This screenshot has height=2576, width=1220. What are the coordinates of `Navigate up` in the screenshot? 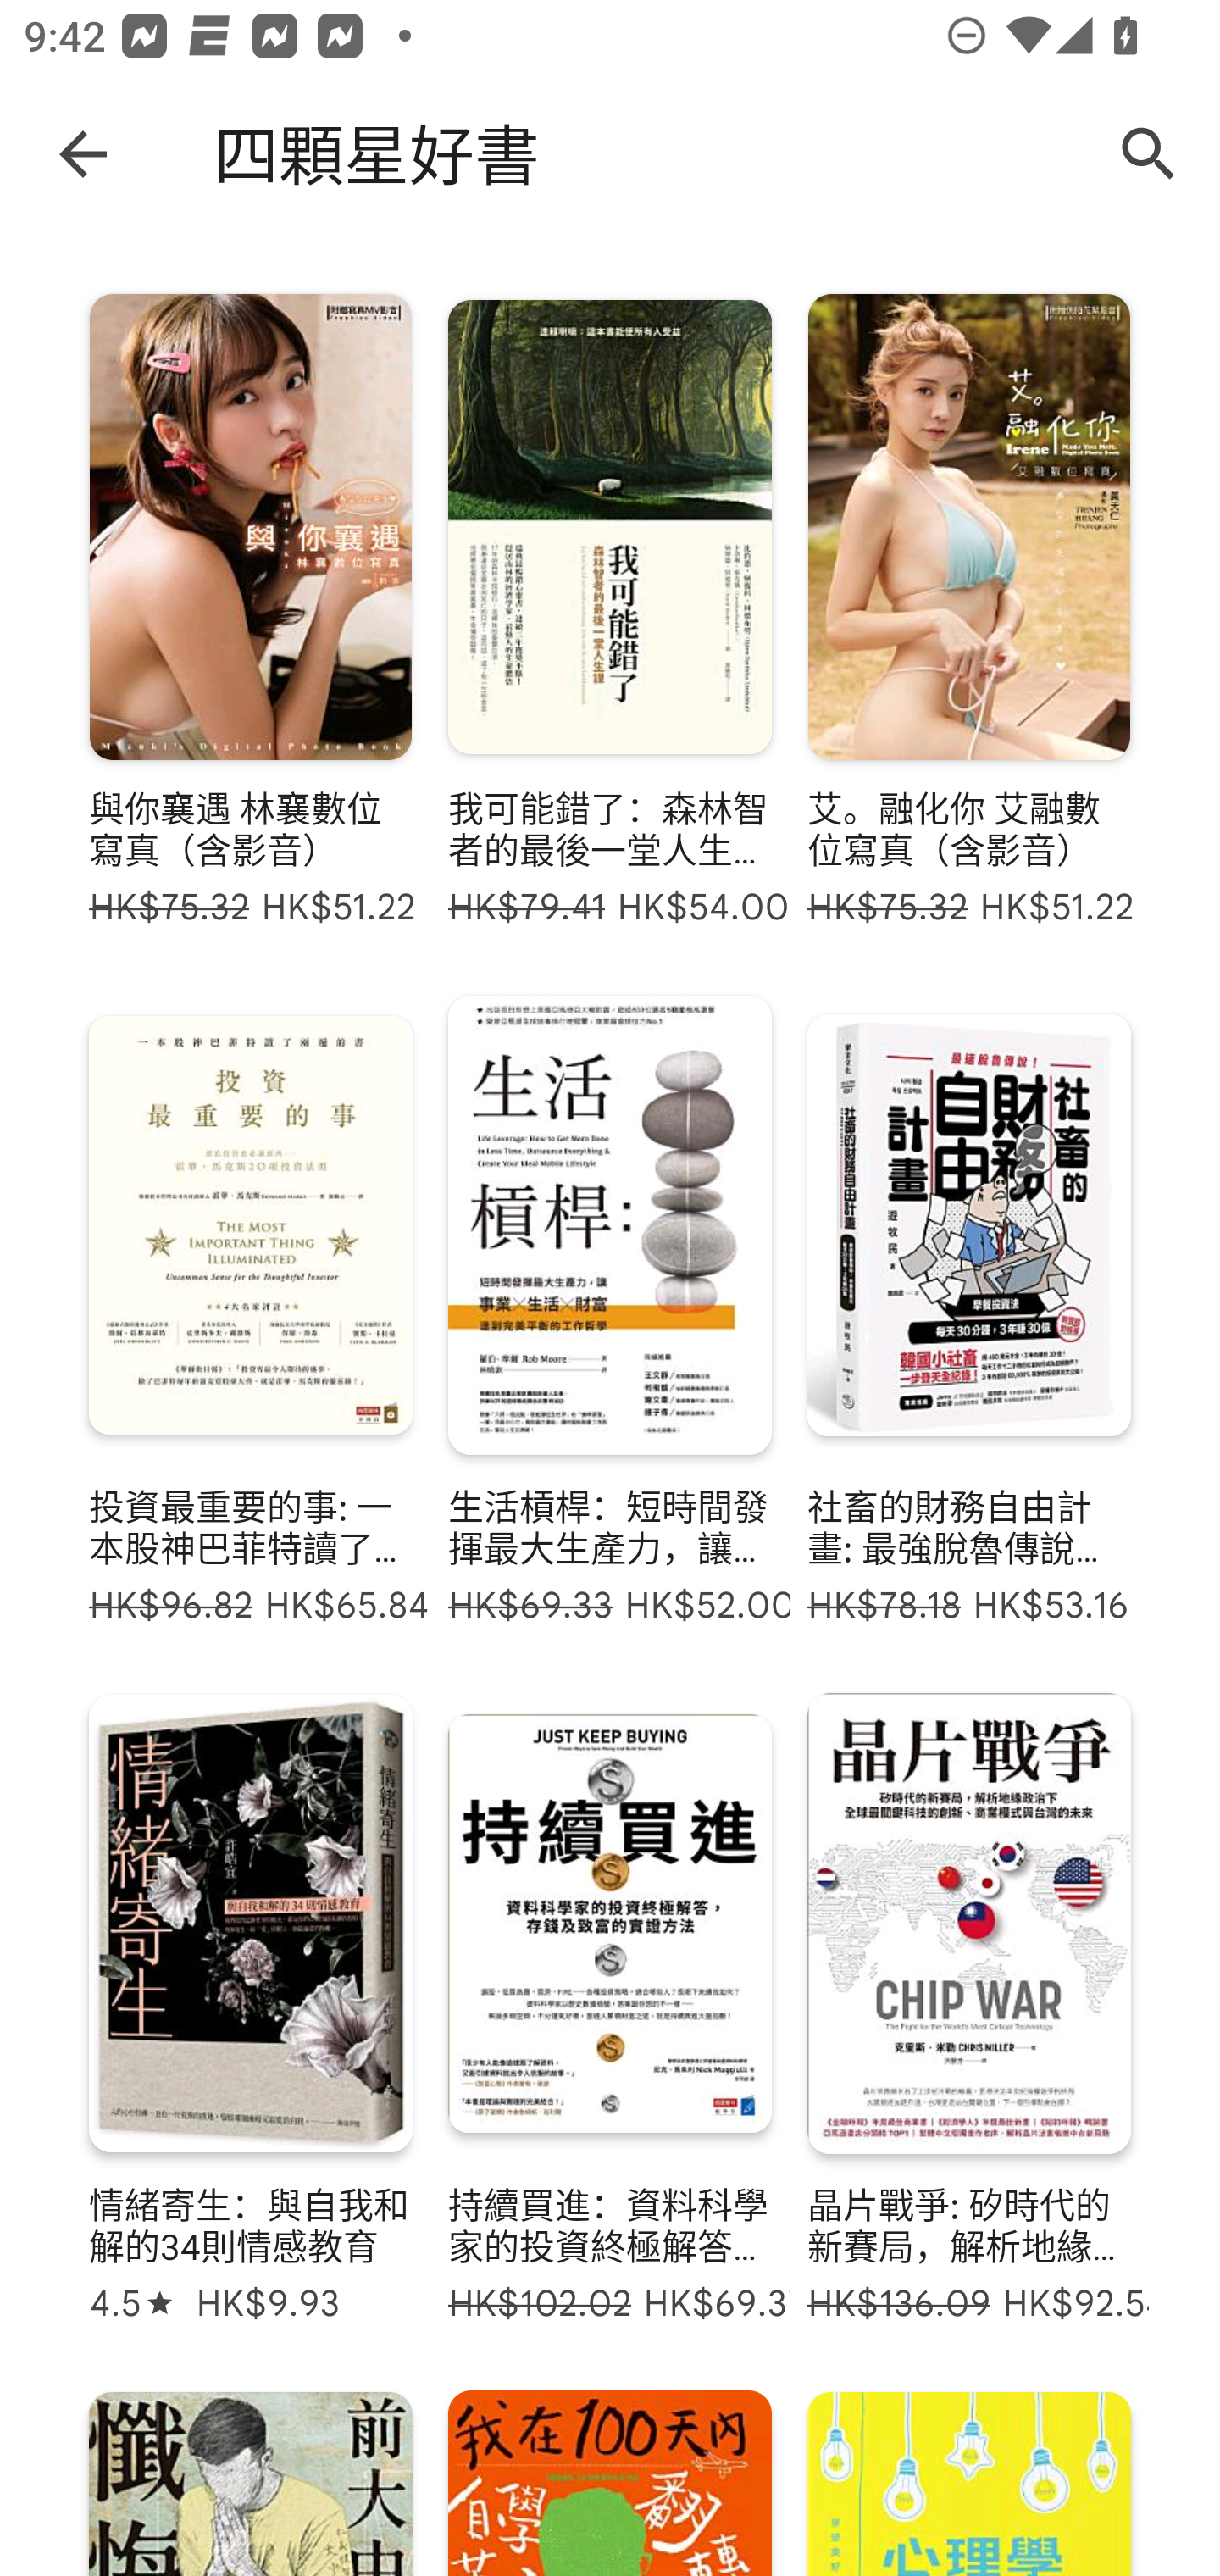 It's located at (83, 153).